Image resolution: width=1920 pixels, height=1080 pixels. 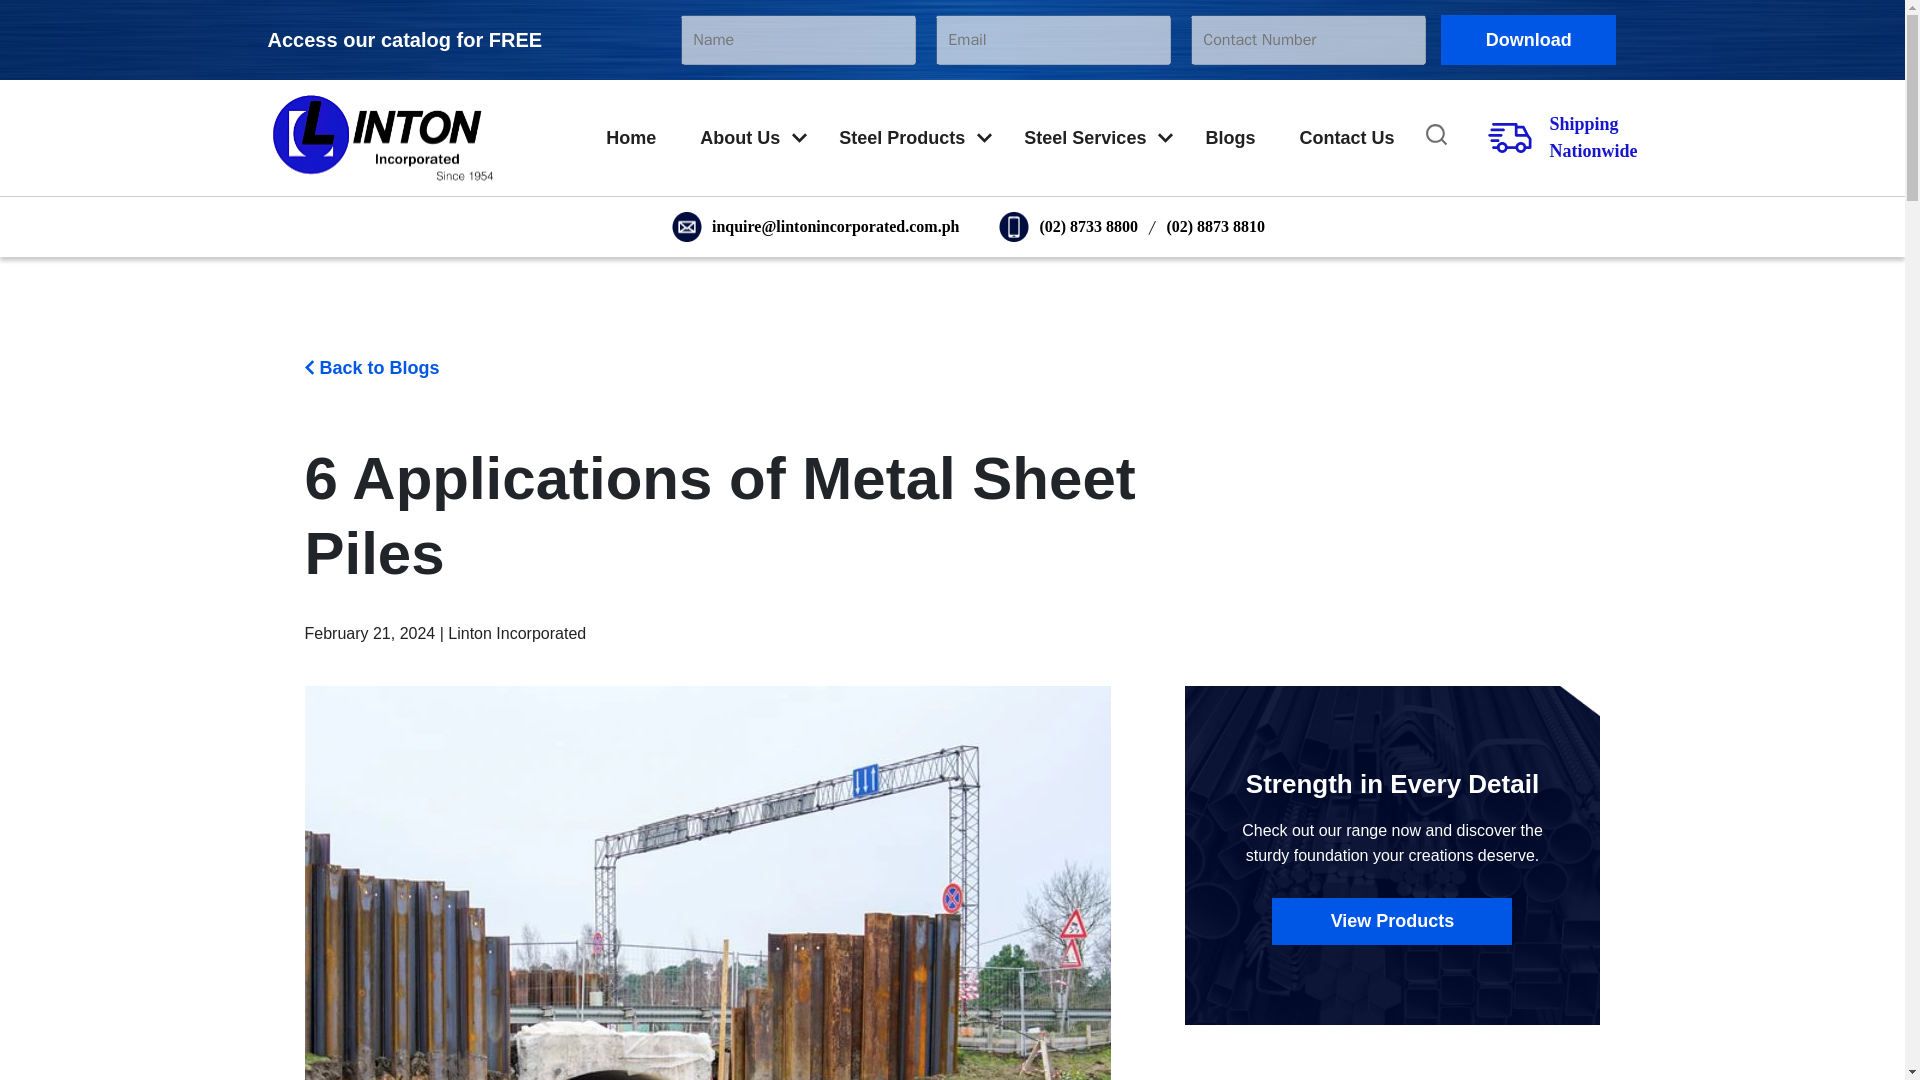 I want to click on Home, so click(x=630, y=138).